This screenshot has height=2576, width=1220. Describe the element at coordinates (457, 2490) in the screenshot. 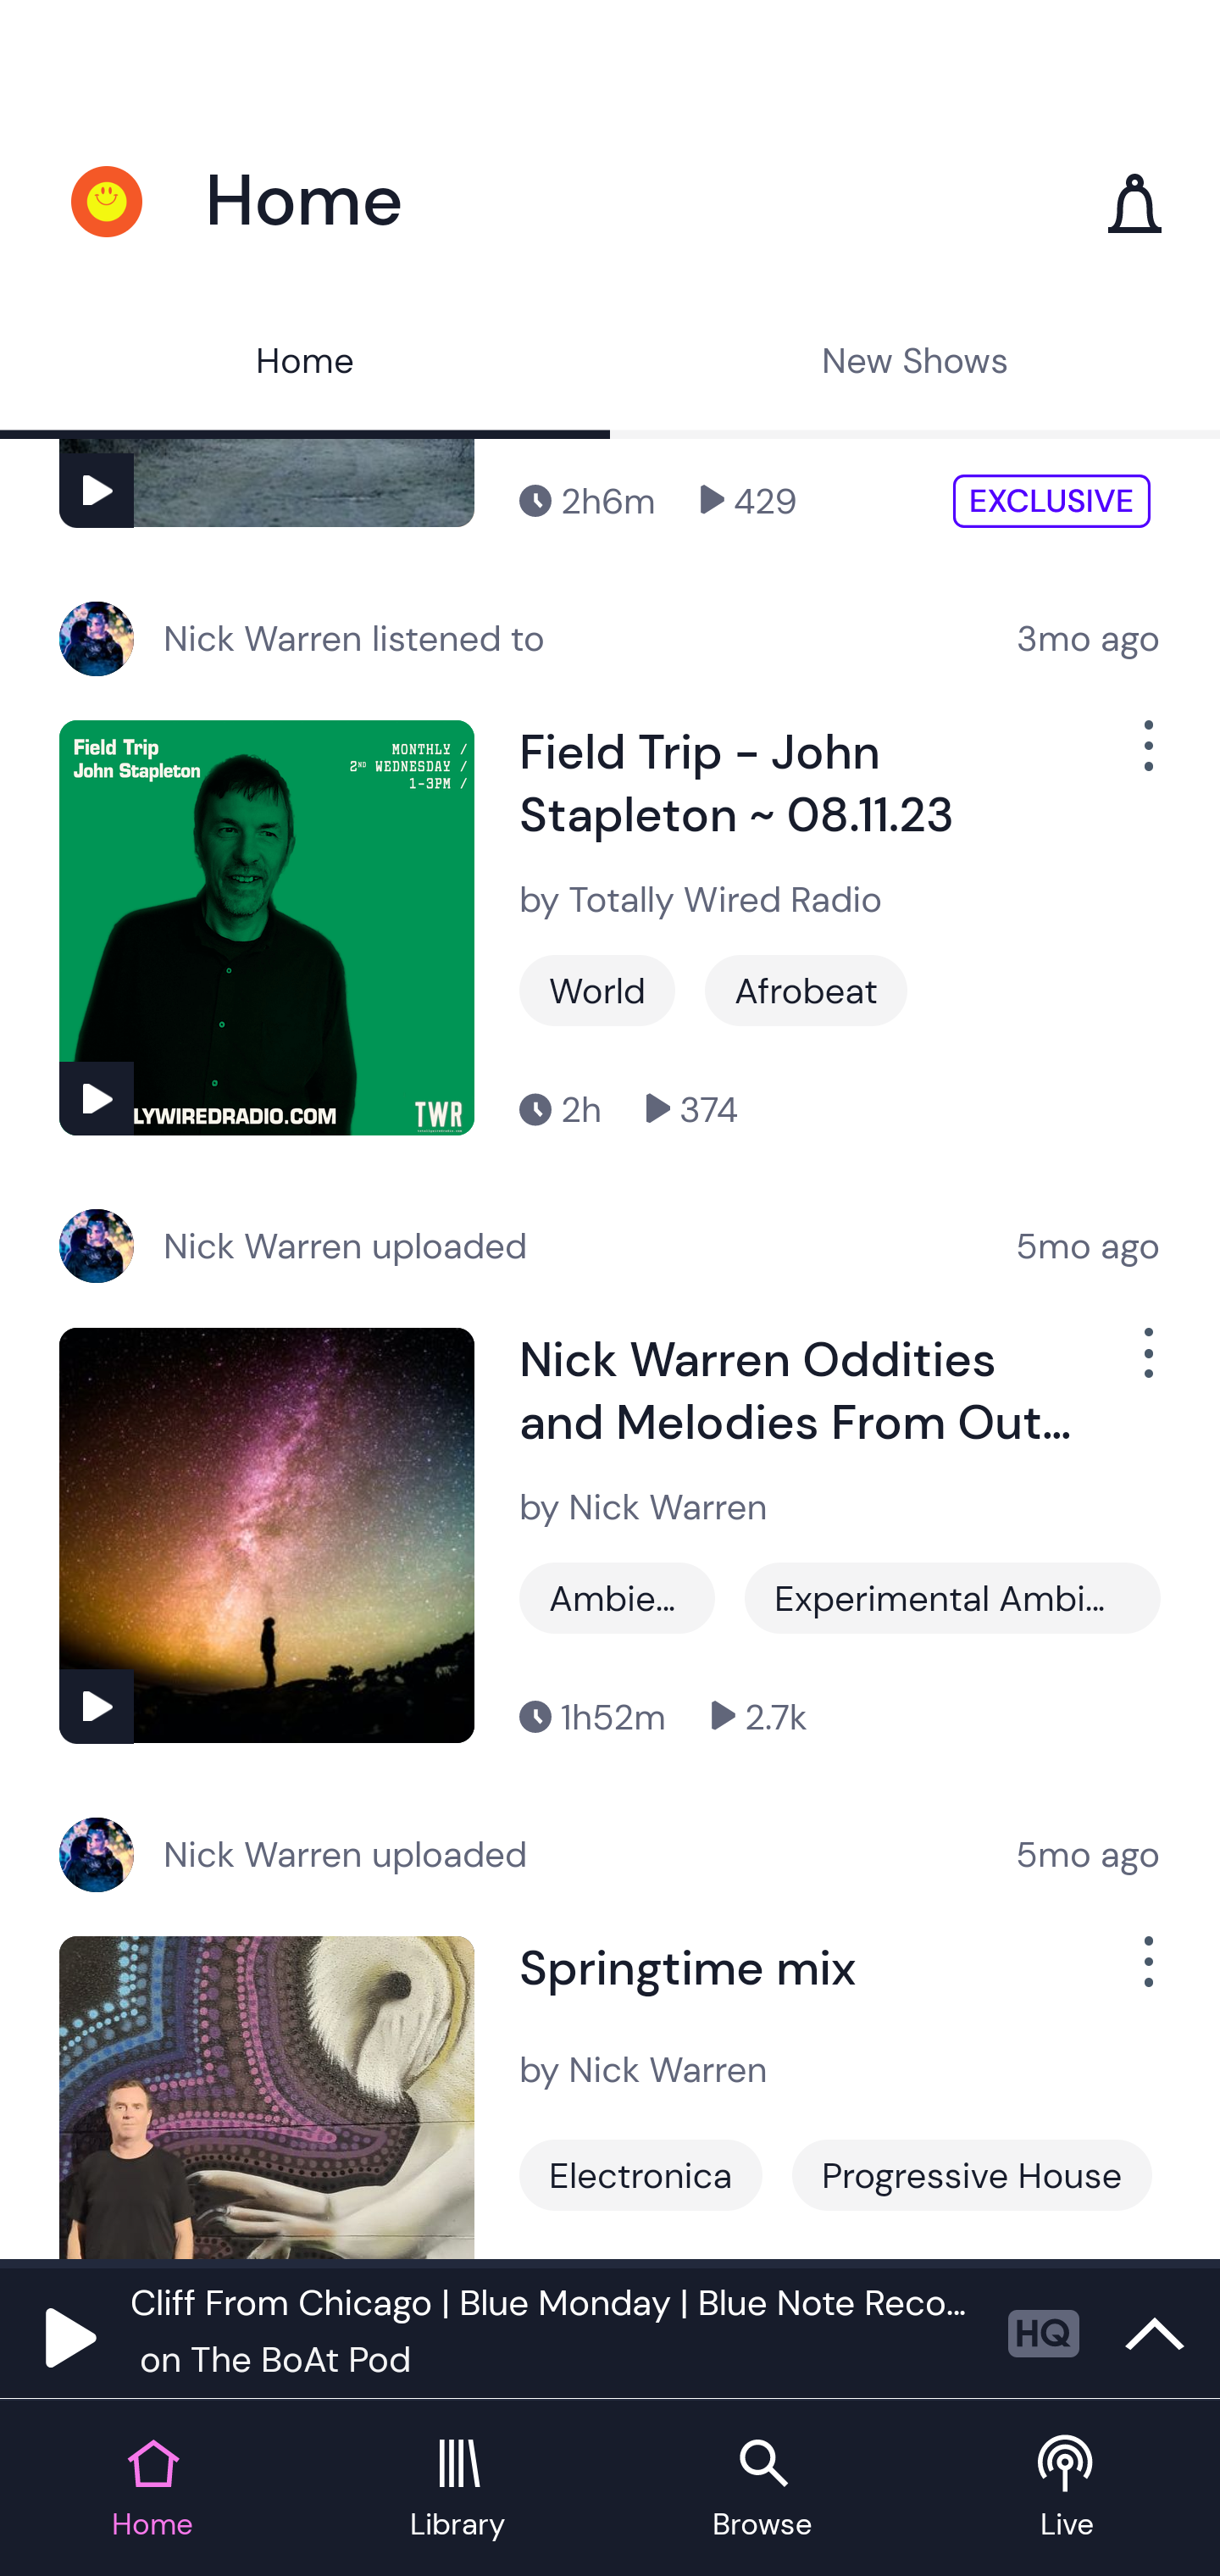

I see `Library tab Library` at that location.